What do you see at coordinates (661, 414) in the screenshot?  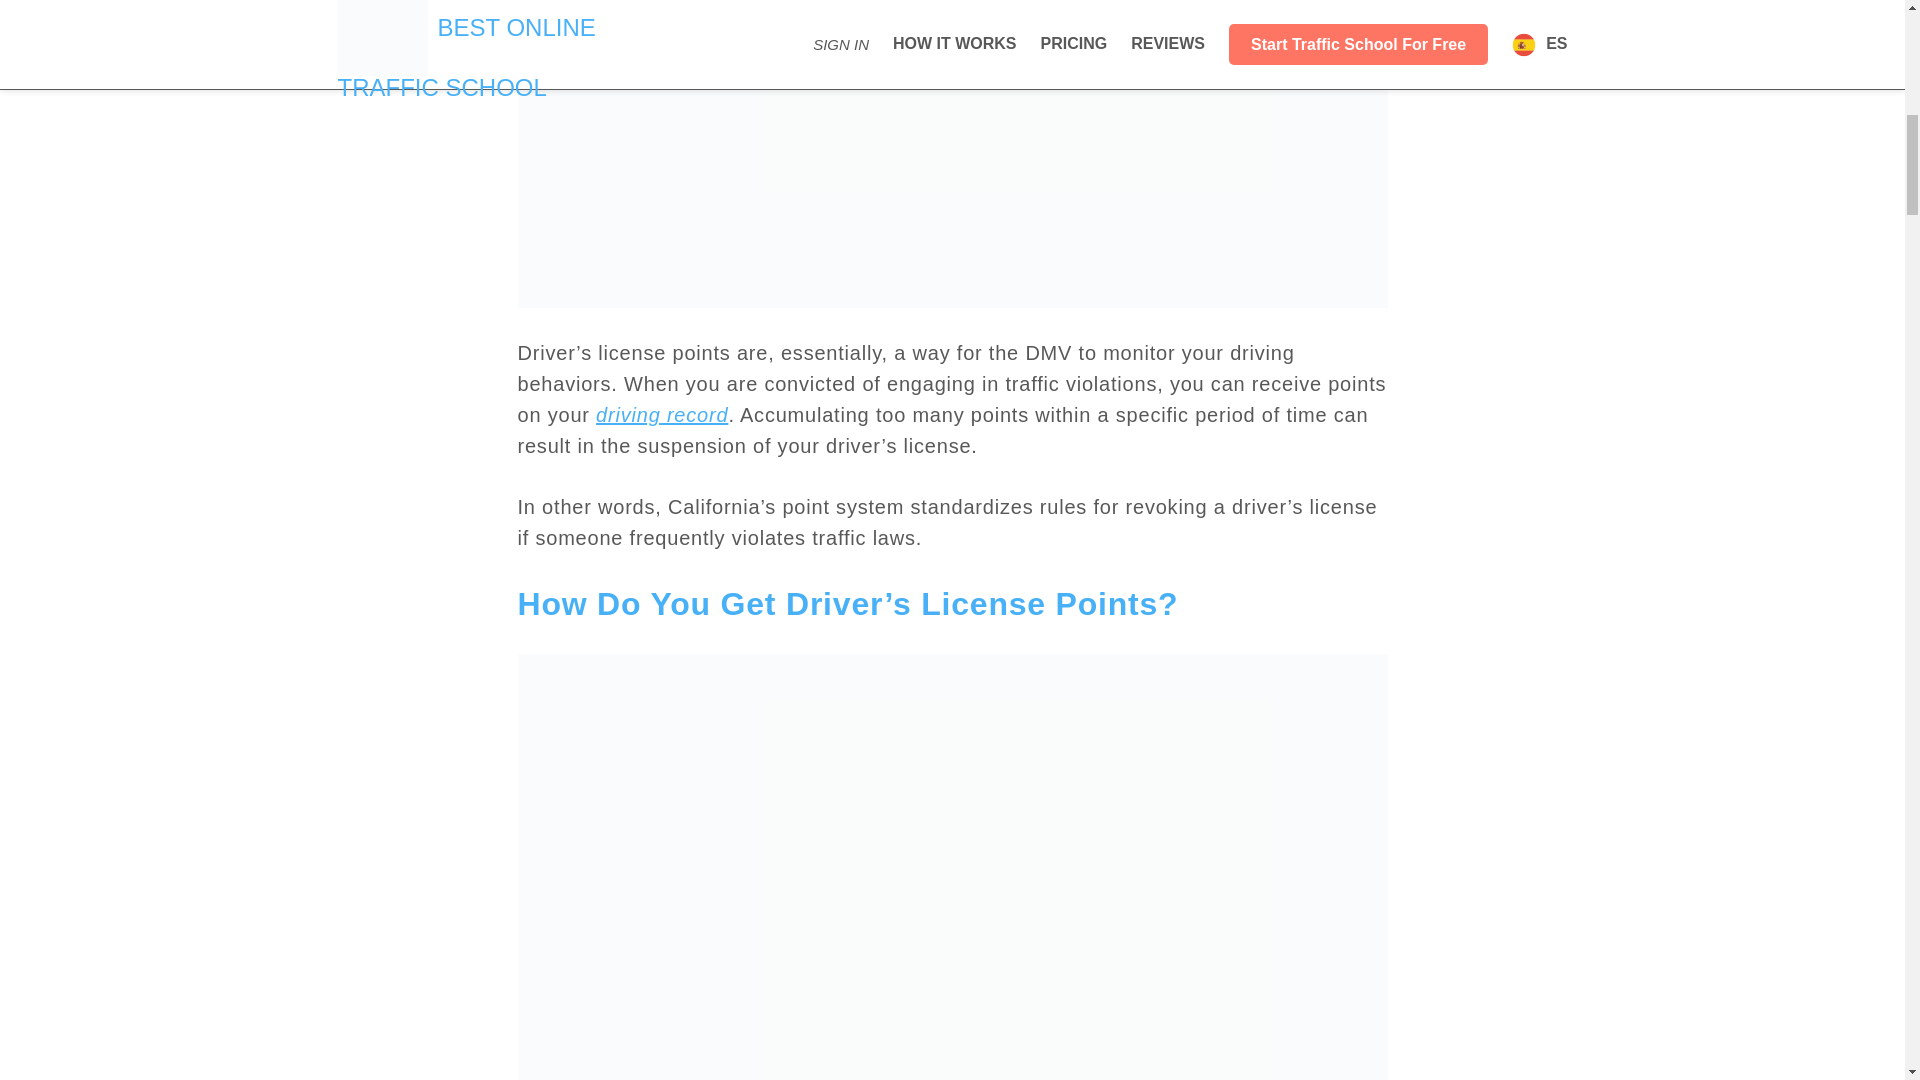 I see `driving record` at bounding box center [661, 414].